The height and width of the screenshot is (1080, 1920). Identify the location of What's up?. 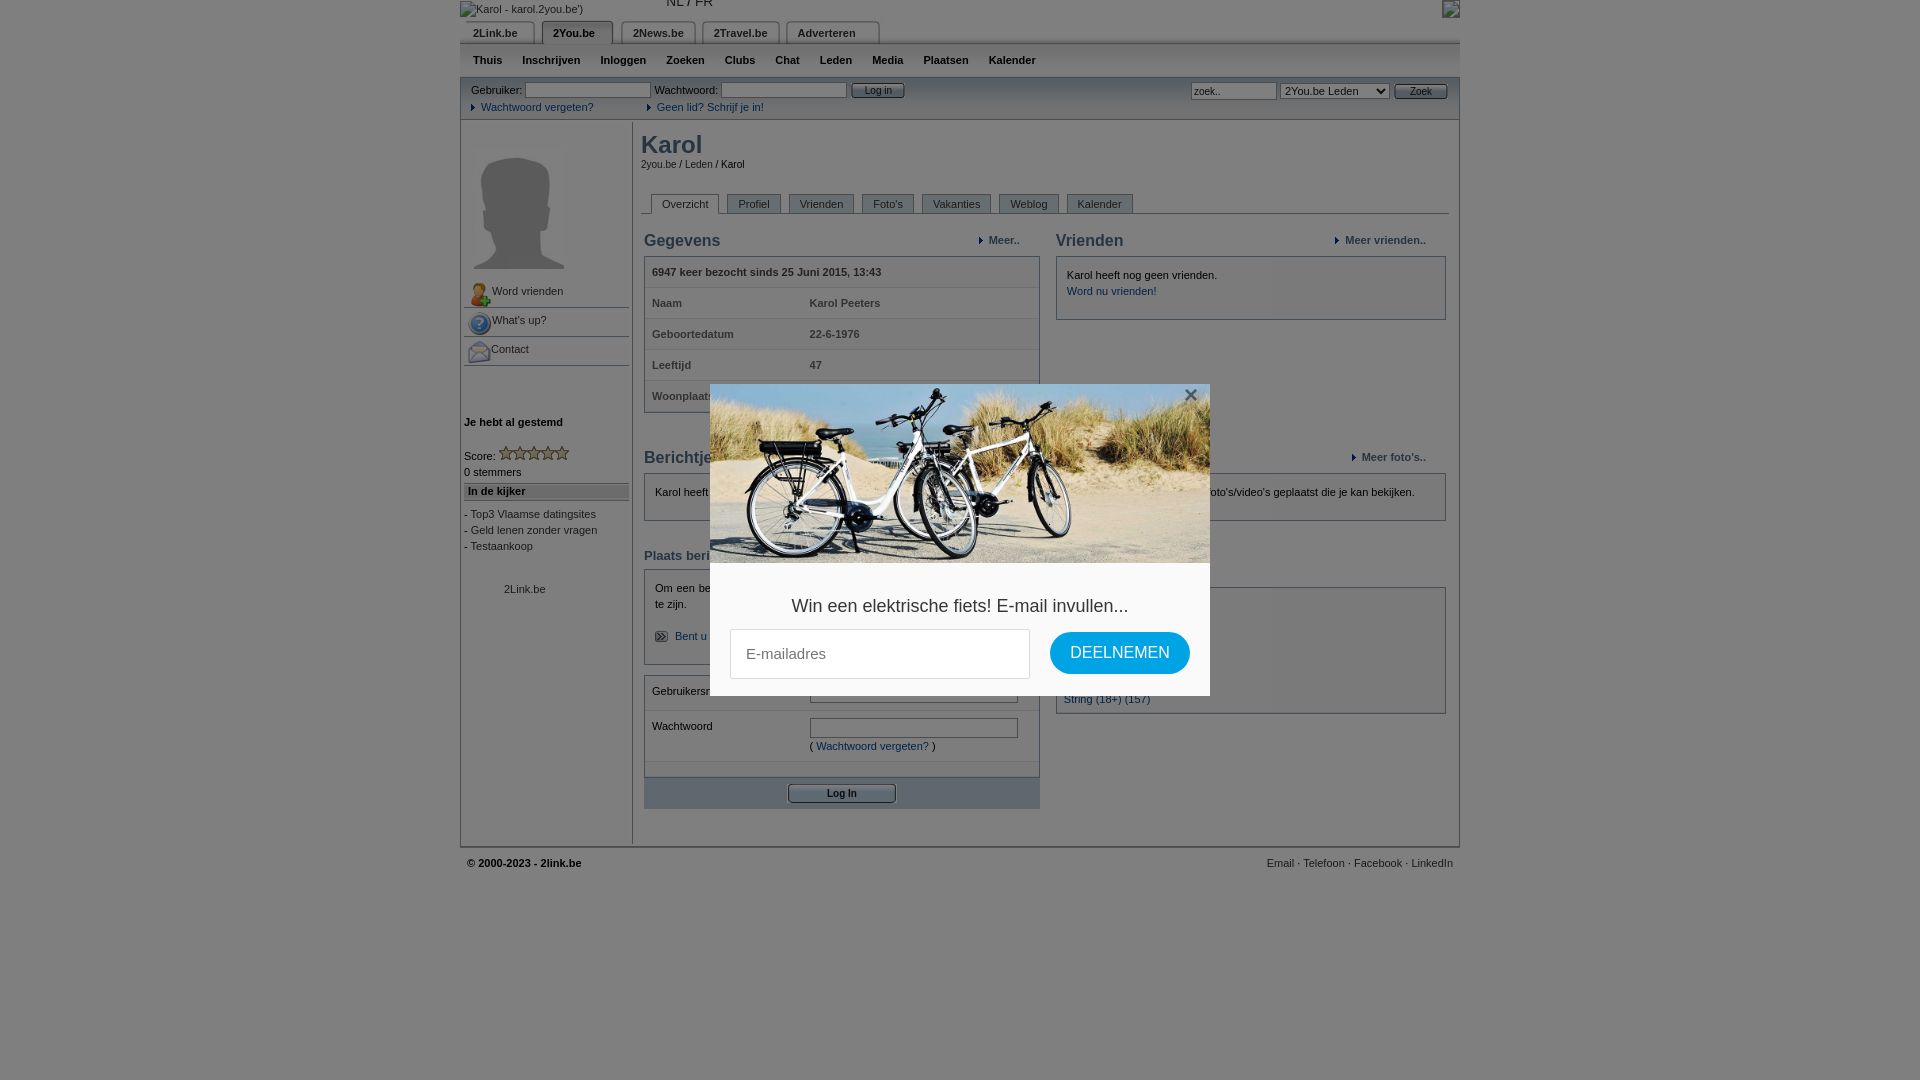
(546, 322).